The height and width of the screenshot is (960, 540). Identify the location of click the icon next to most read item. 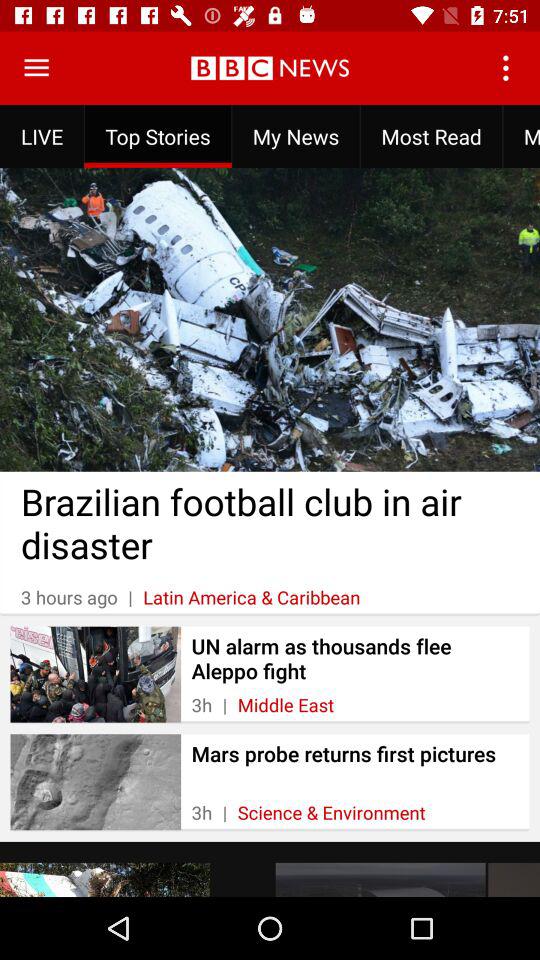
(521, 136).